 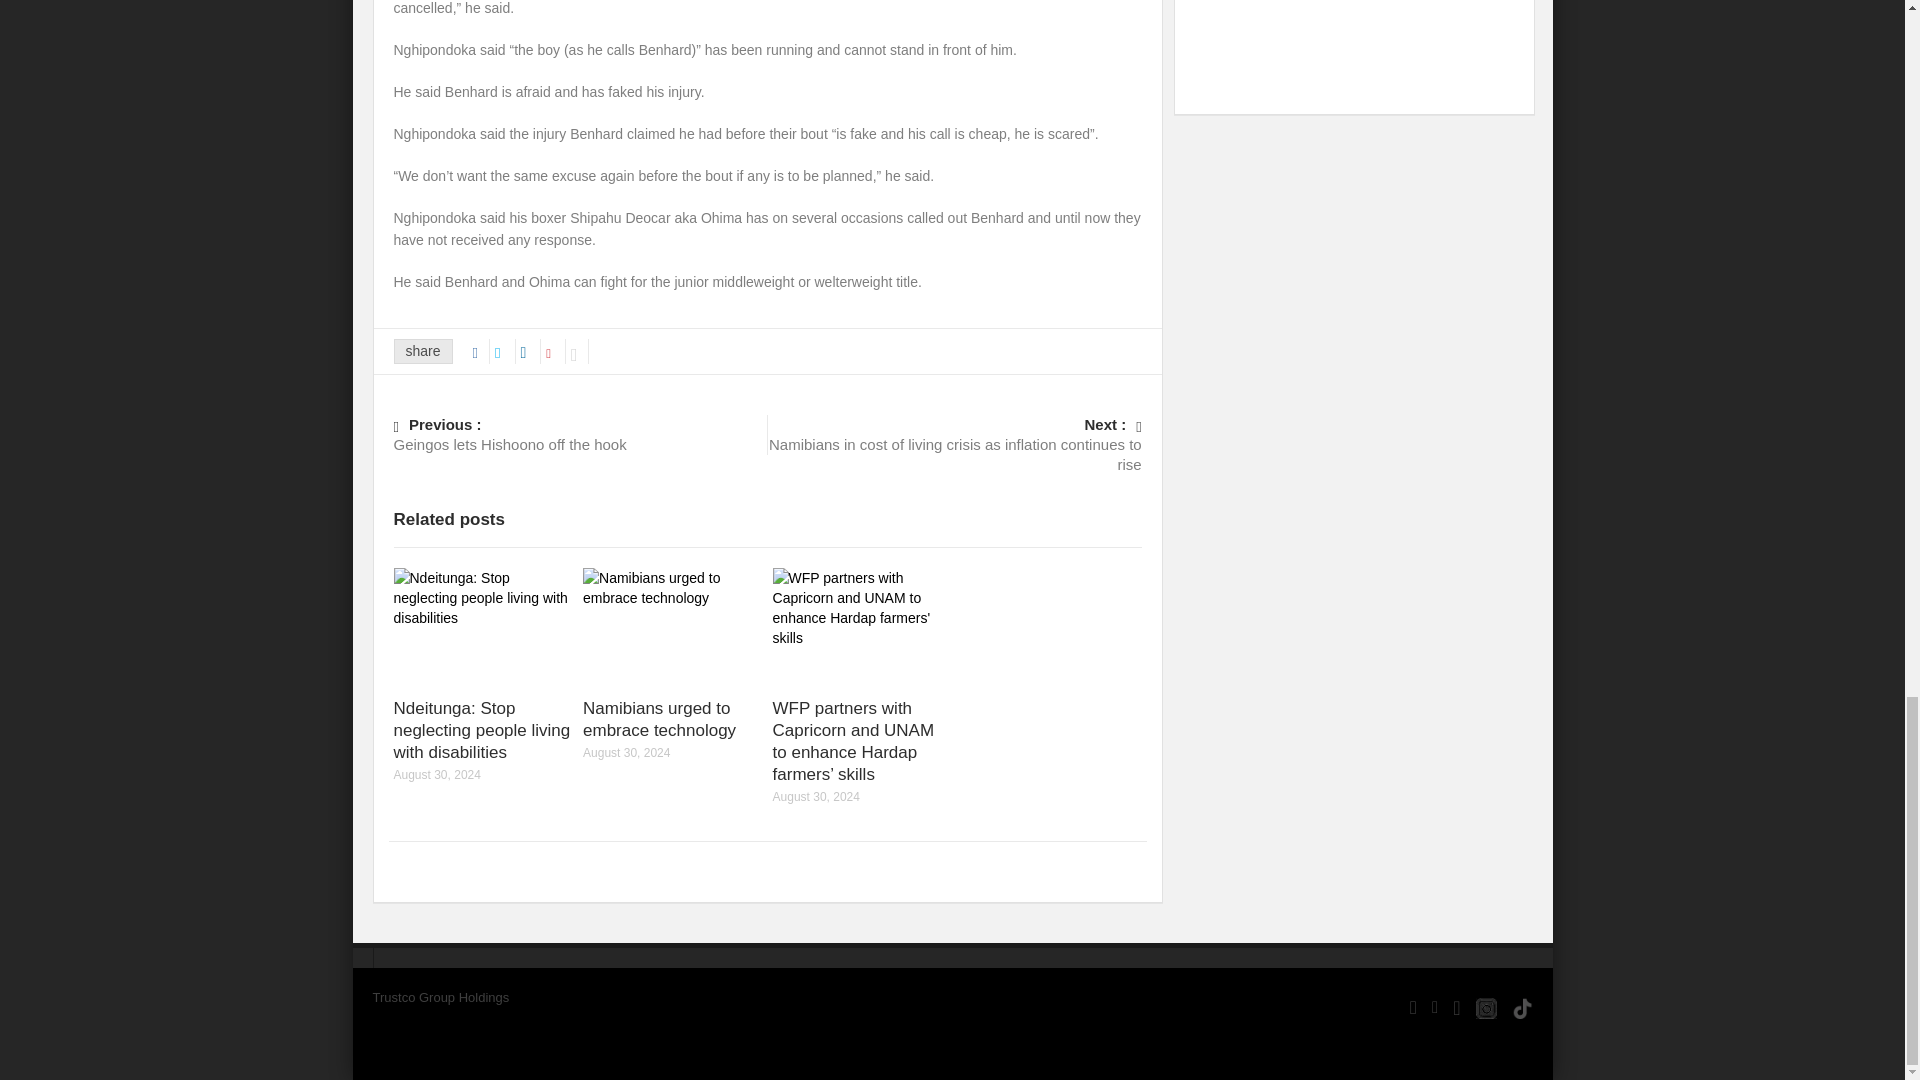 What do you see at coordinates (482, 730) in the screenshot?
I see `Ndeitunga: Stop neglecting people living with disabilities` at bounding box center [482, 730].